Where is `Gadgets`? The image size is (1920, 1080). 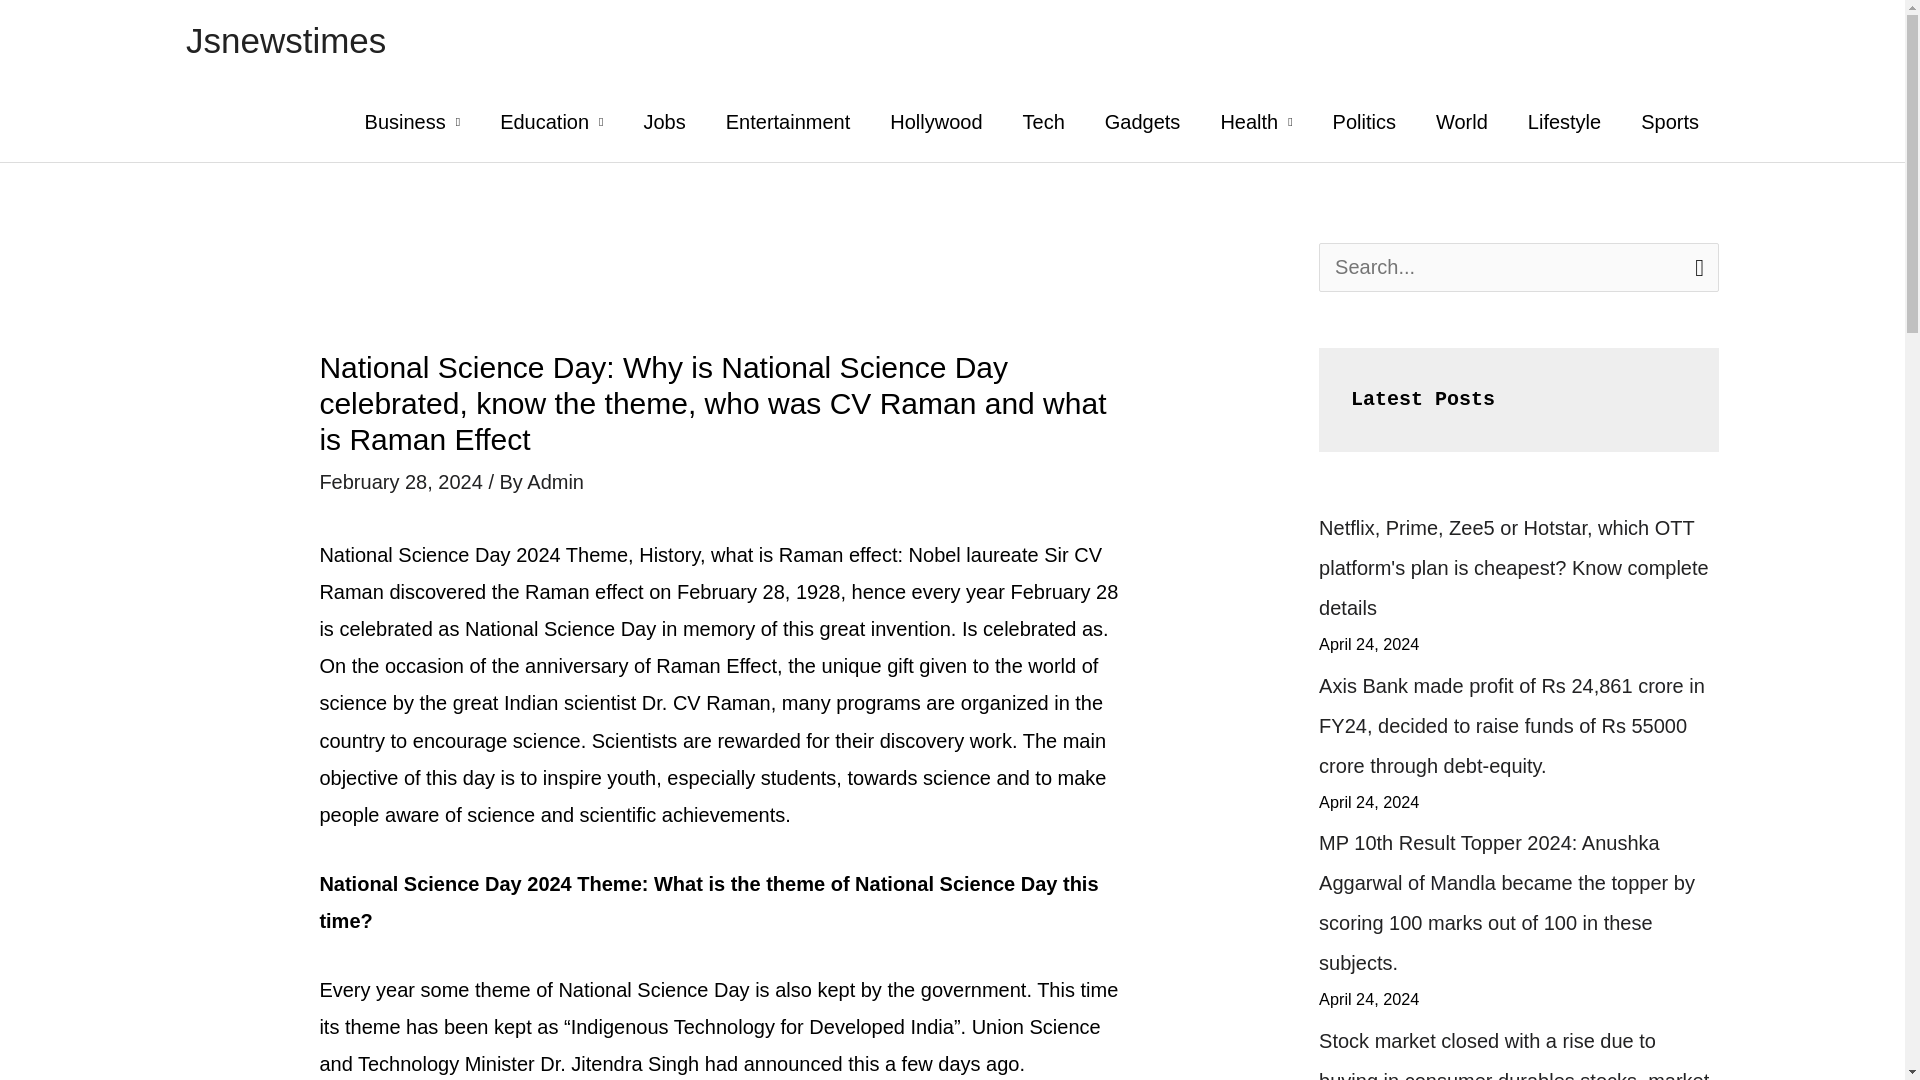
Gadgets is located at coordinates (1142, 122).